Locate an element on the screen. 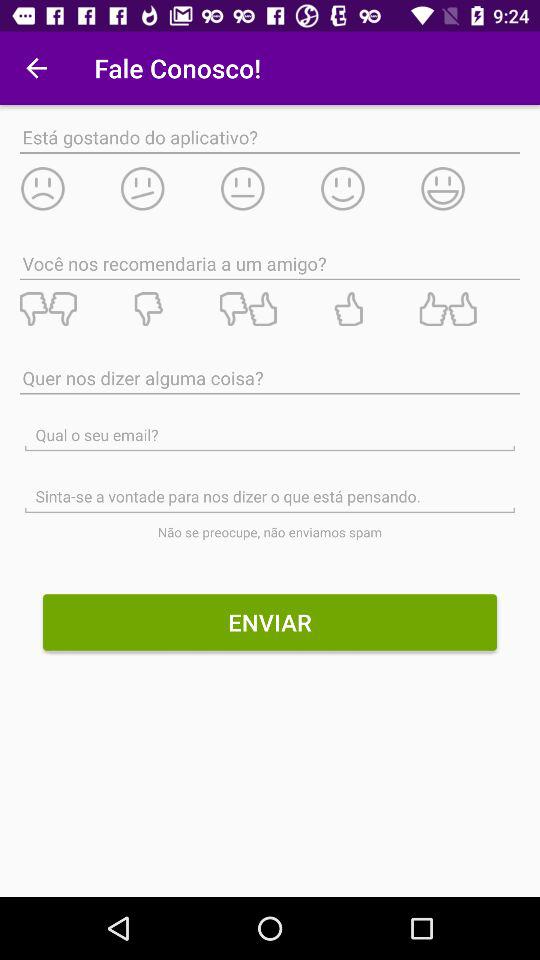 The height and width of the screenshot is (960, 540). enable auto play is located at coordinates (370, 188).